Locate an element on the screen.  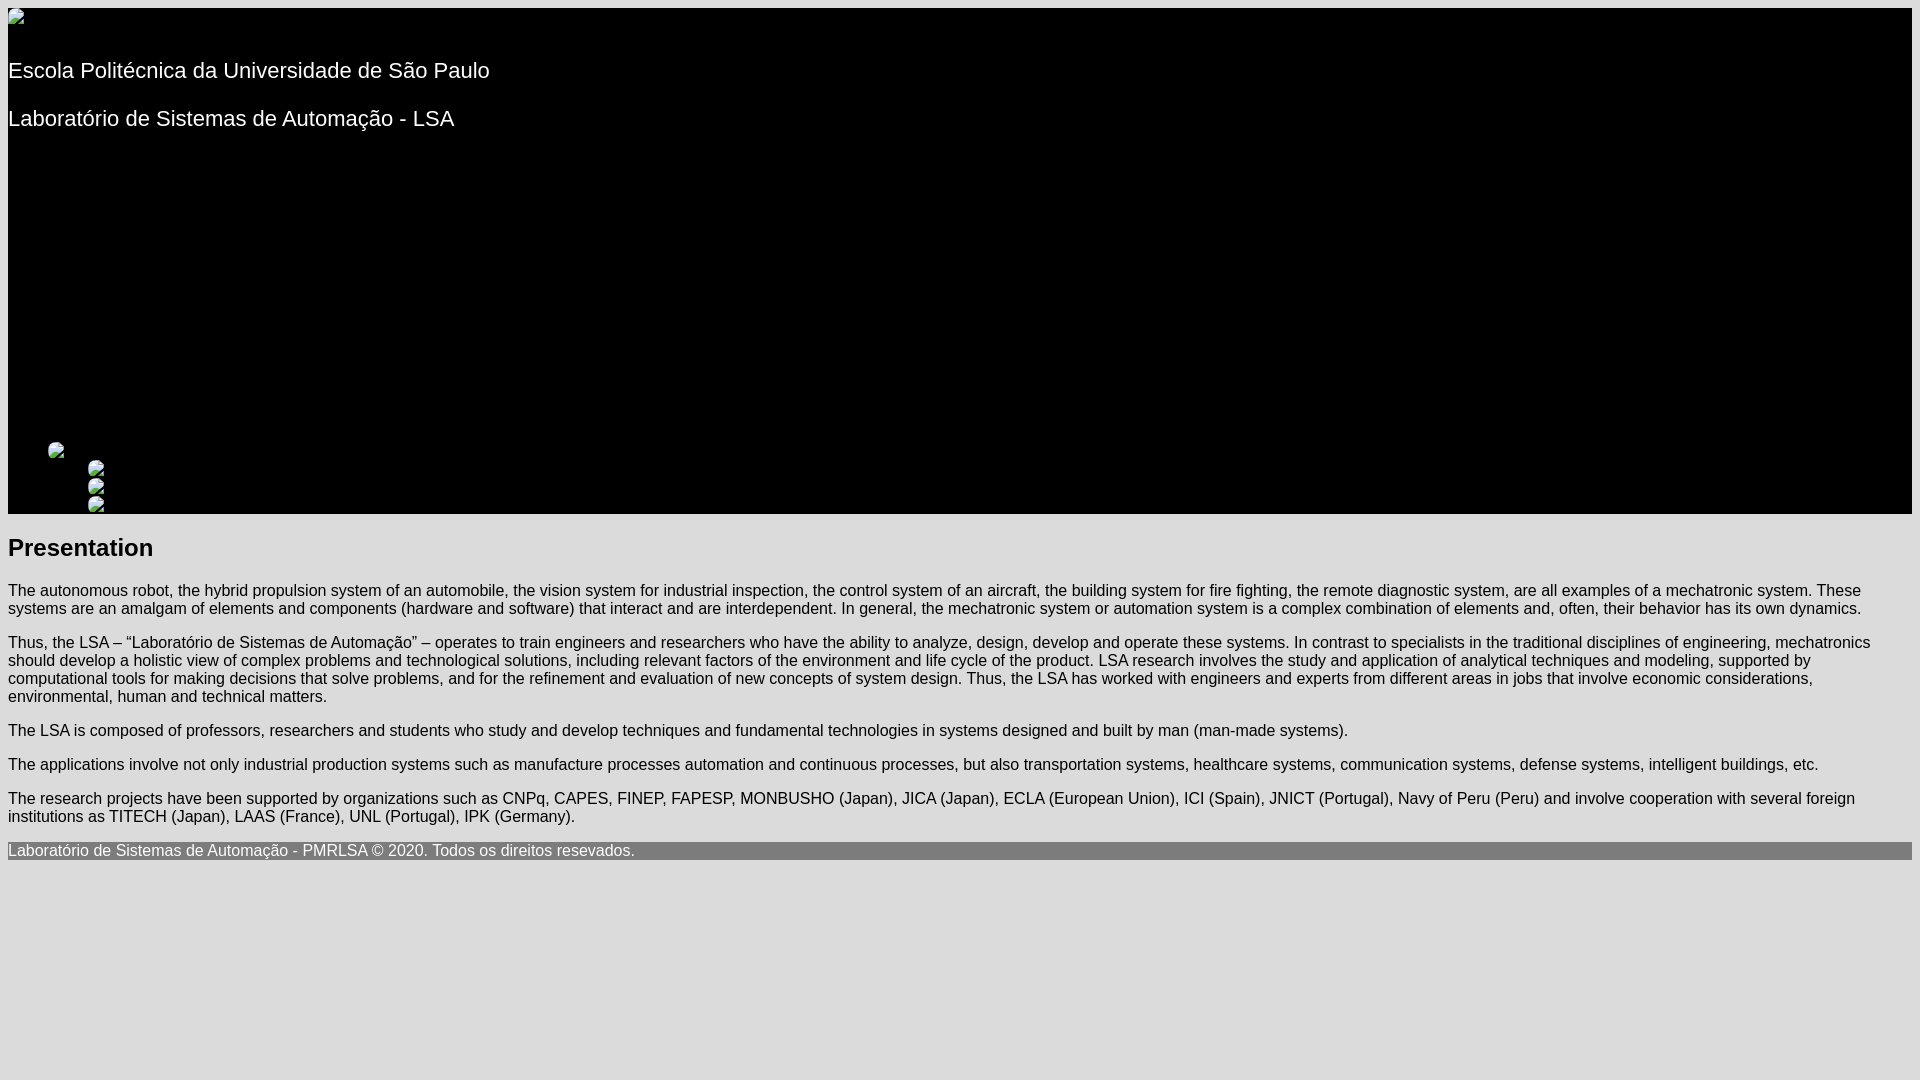
Contact is located at coordinates (76, 396).